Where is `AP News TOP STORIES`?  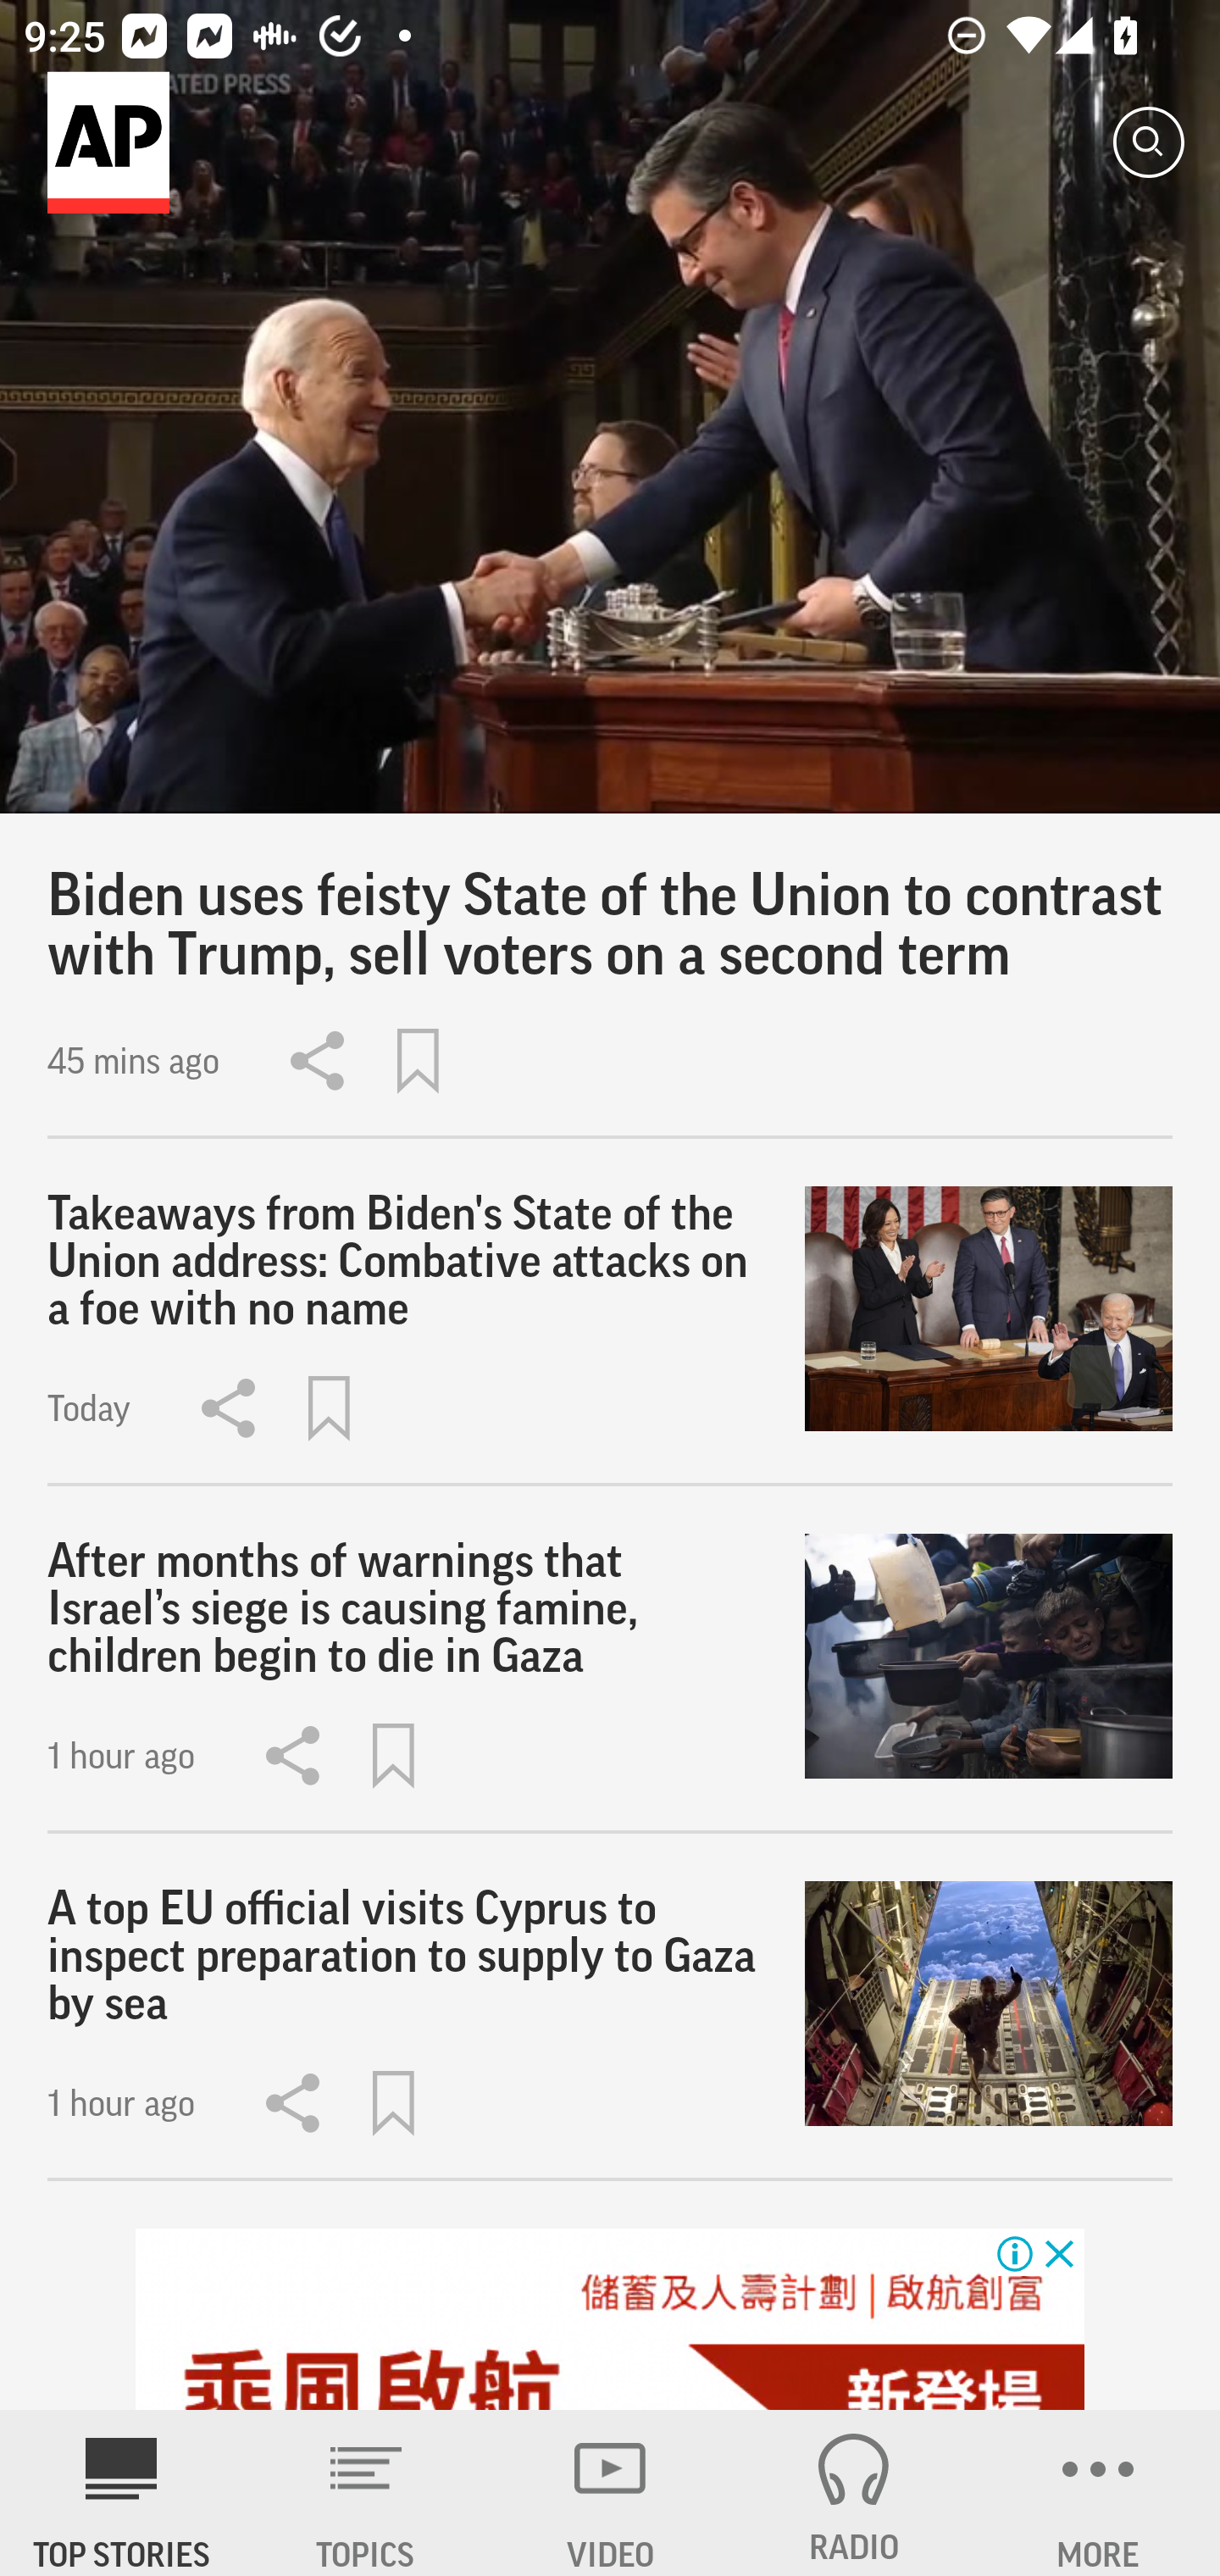 AP News TOP STORIES is located at coordinates (122, 2493).